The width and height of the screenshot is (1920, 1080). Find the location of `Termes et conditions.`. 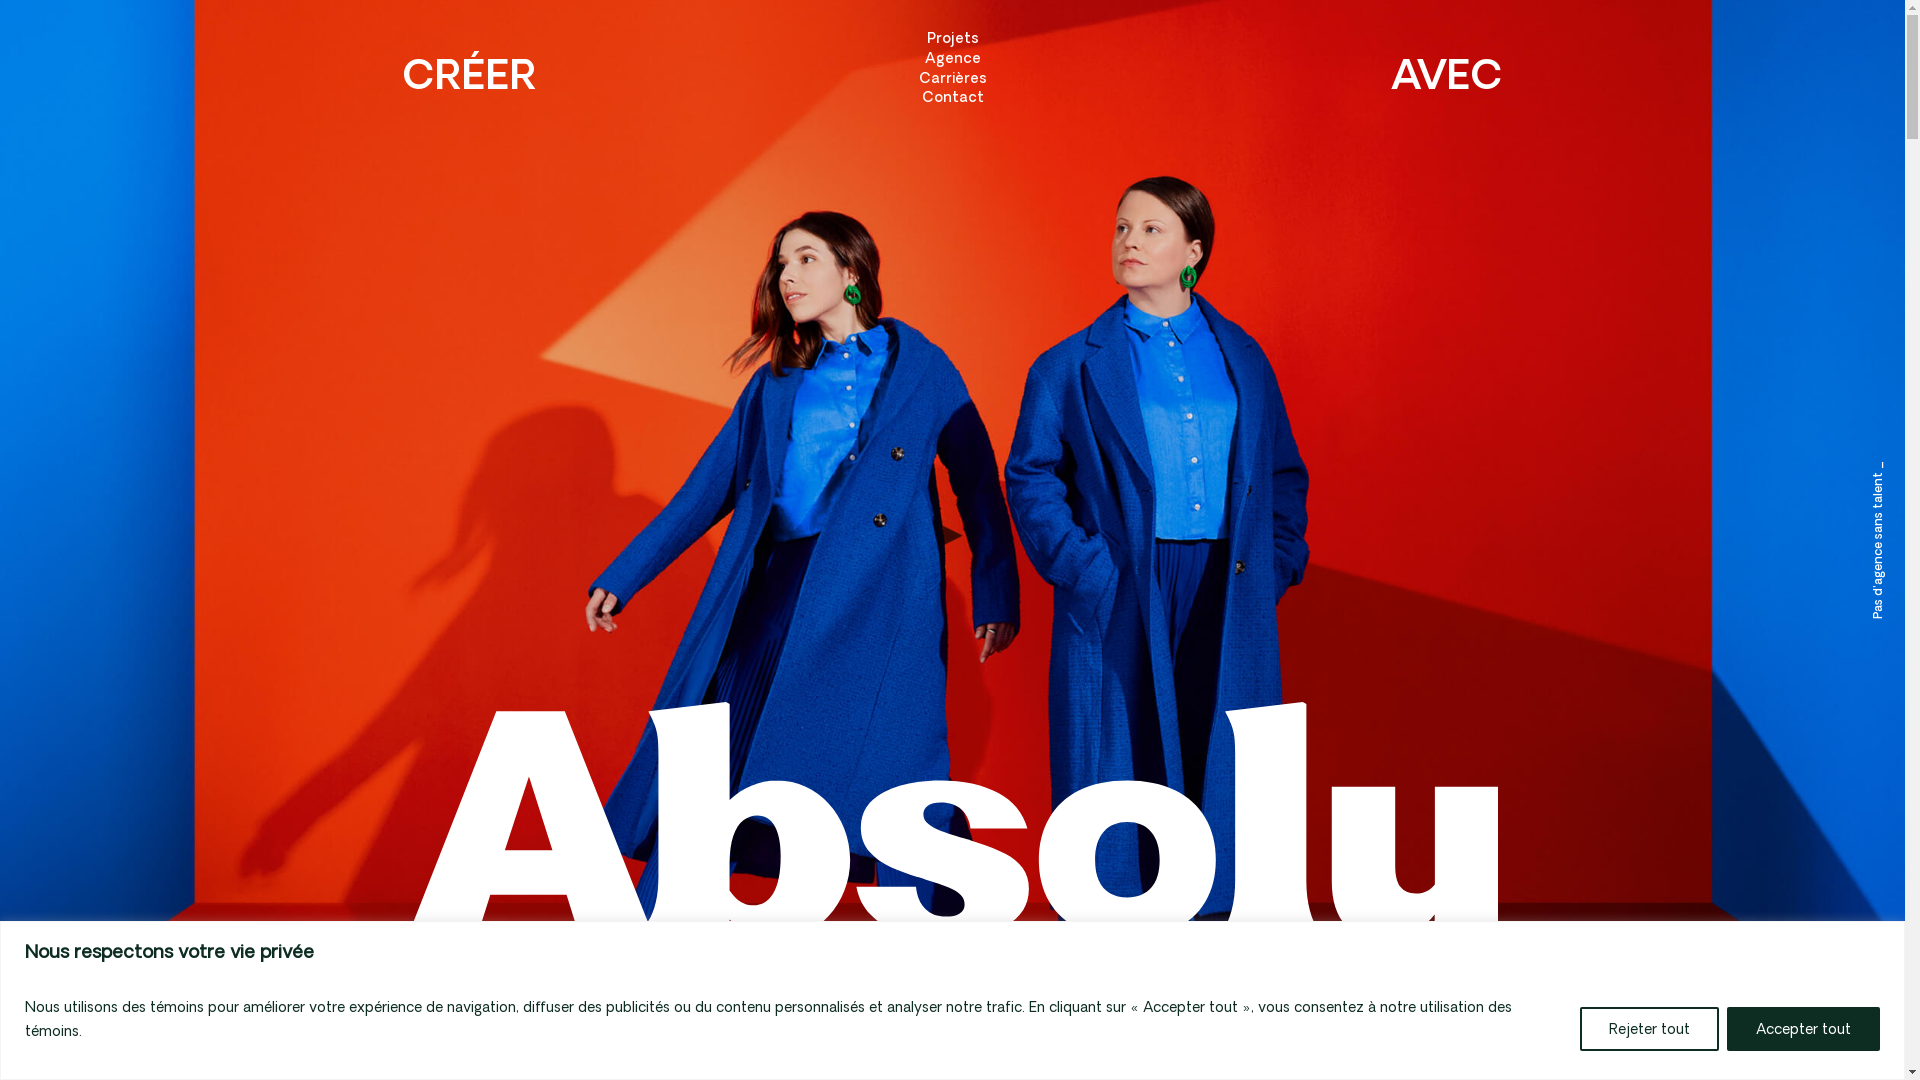

Termes et conditions. is located at coordinates (571, 1032).